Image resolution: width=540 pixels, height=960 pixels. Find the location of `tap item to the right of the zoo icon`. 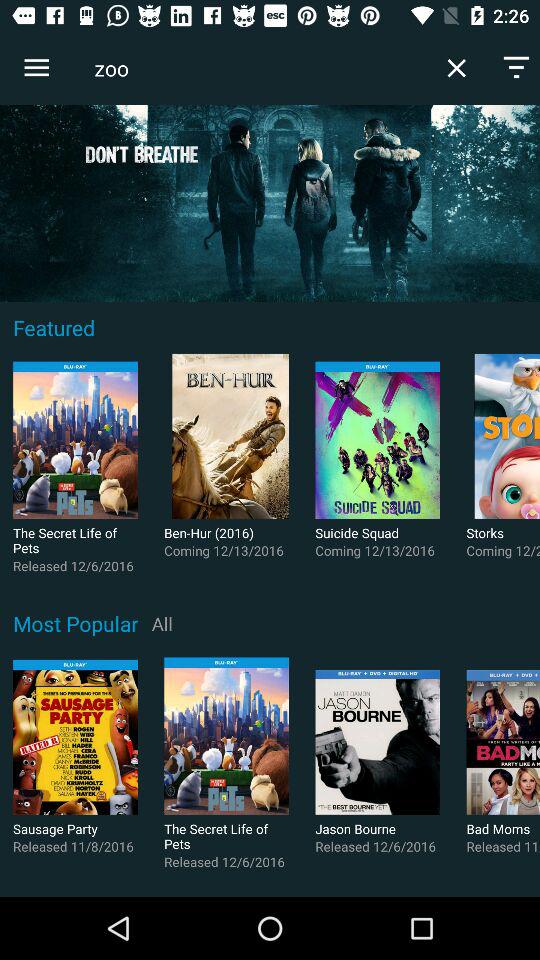

tap item to the right of the zoo icon is located at coordinates (456, 68).